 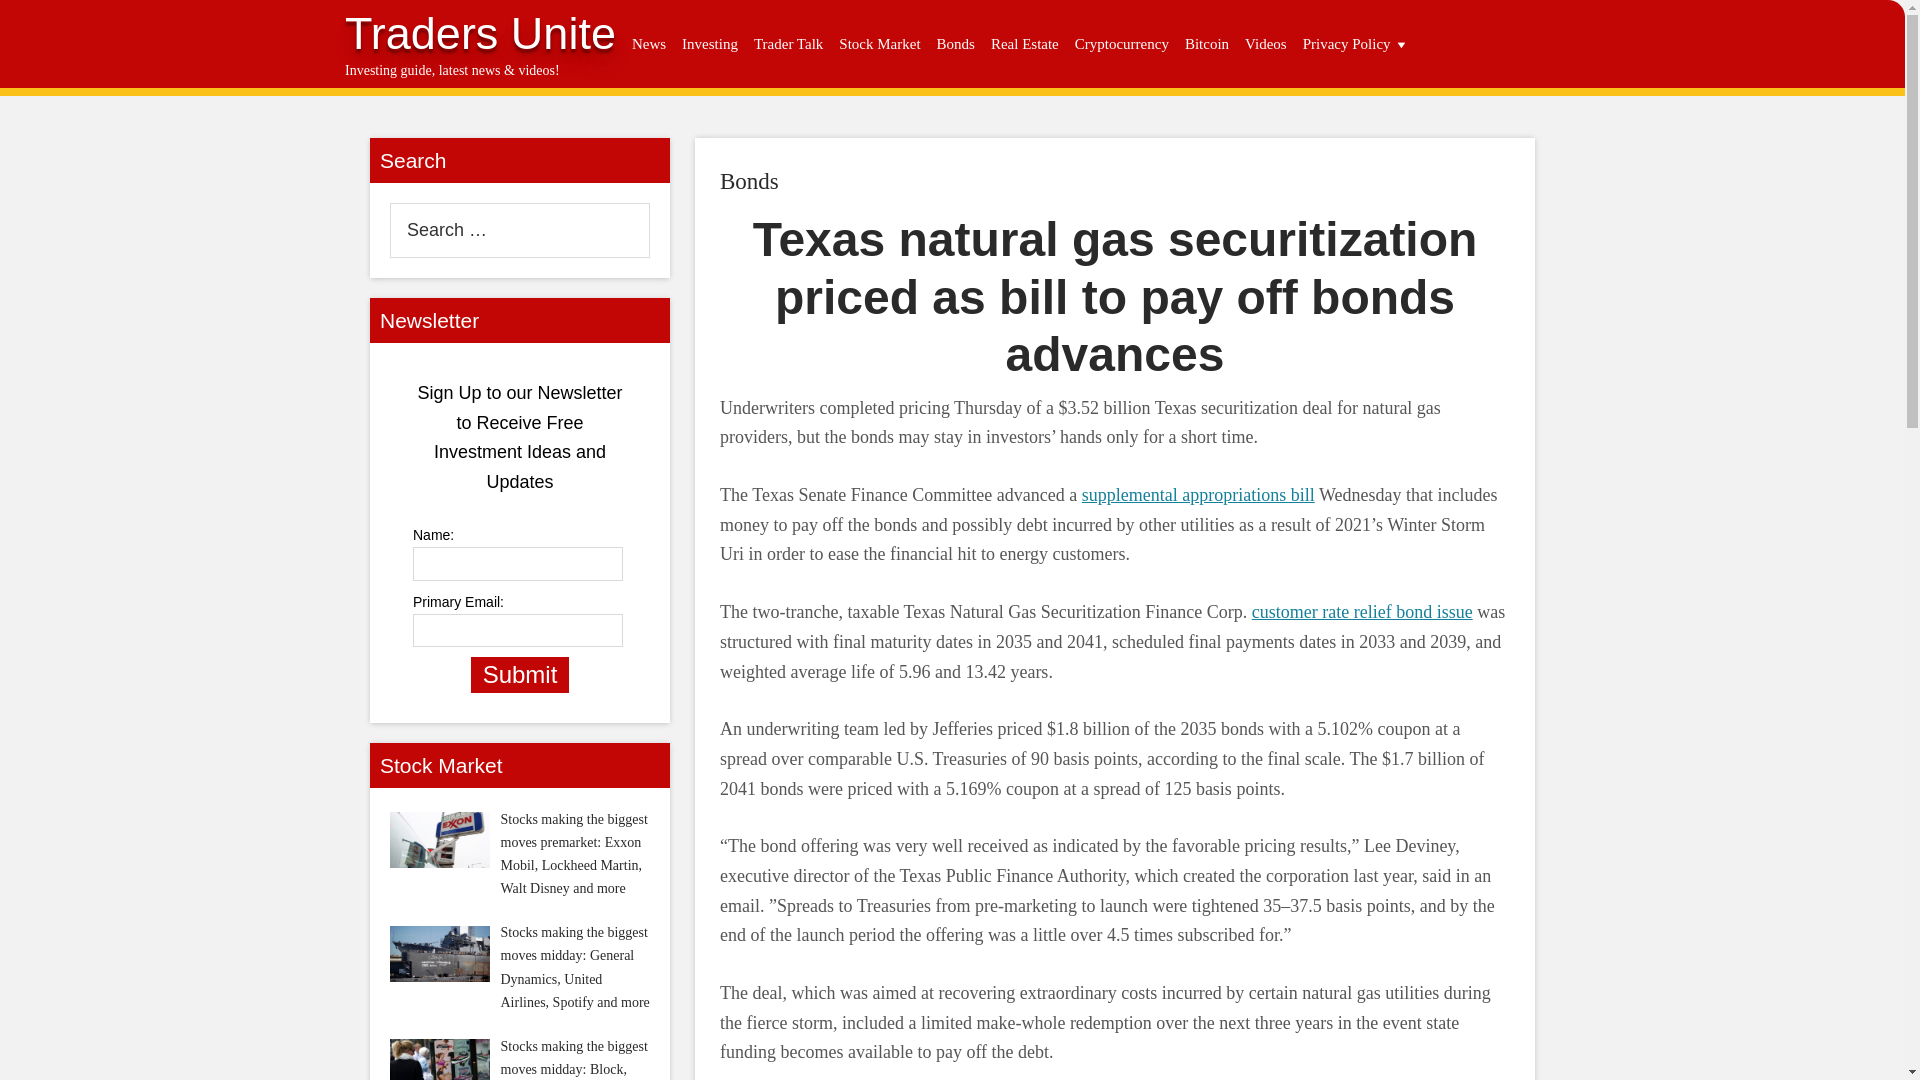 I want to click on Cryptocurrency, so click(x=1122, y=44).